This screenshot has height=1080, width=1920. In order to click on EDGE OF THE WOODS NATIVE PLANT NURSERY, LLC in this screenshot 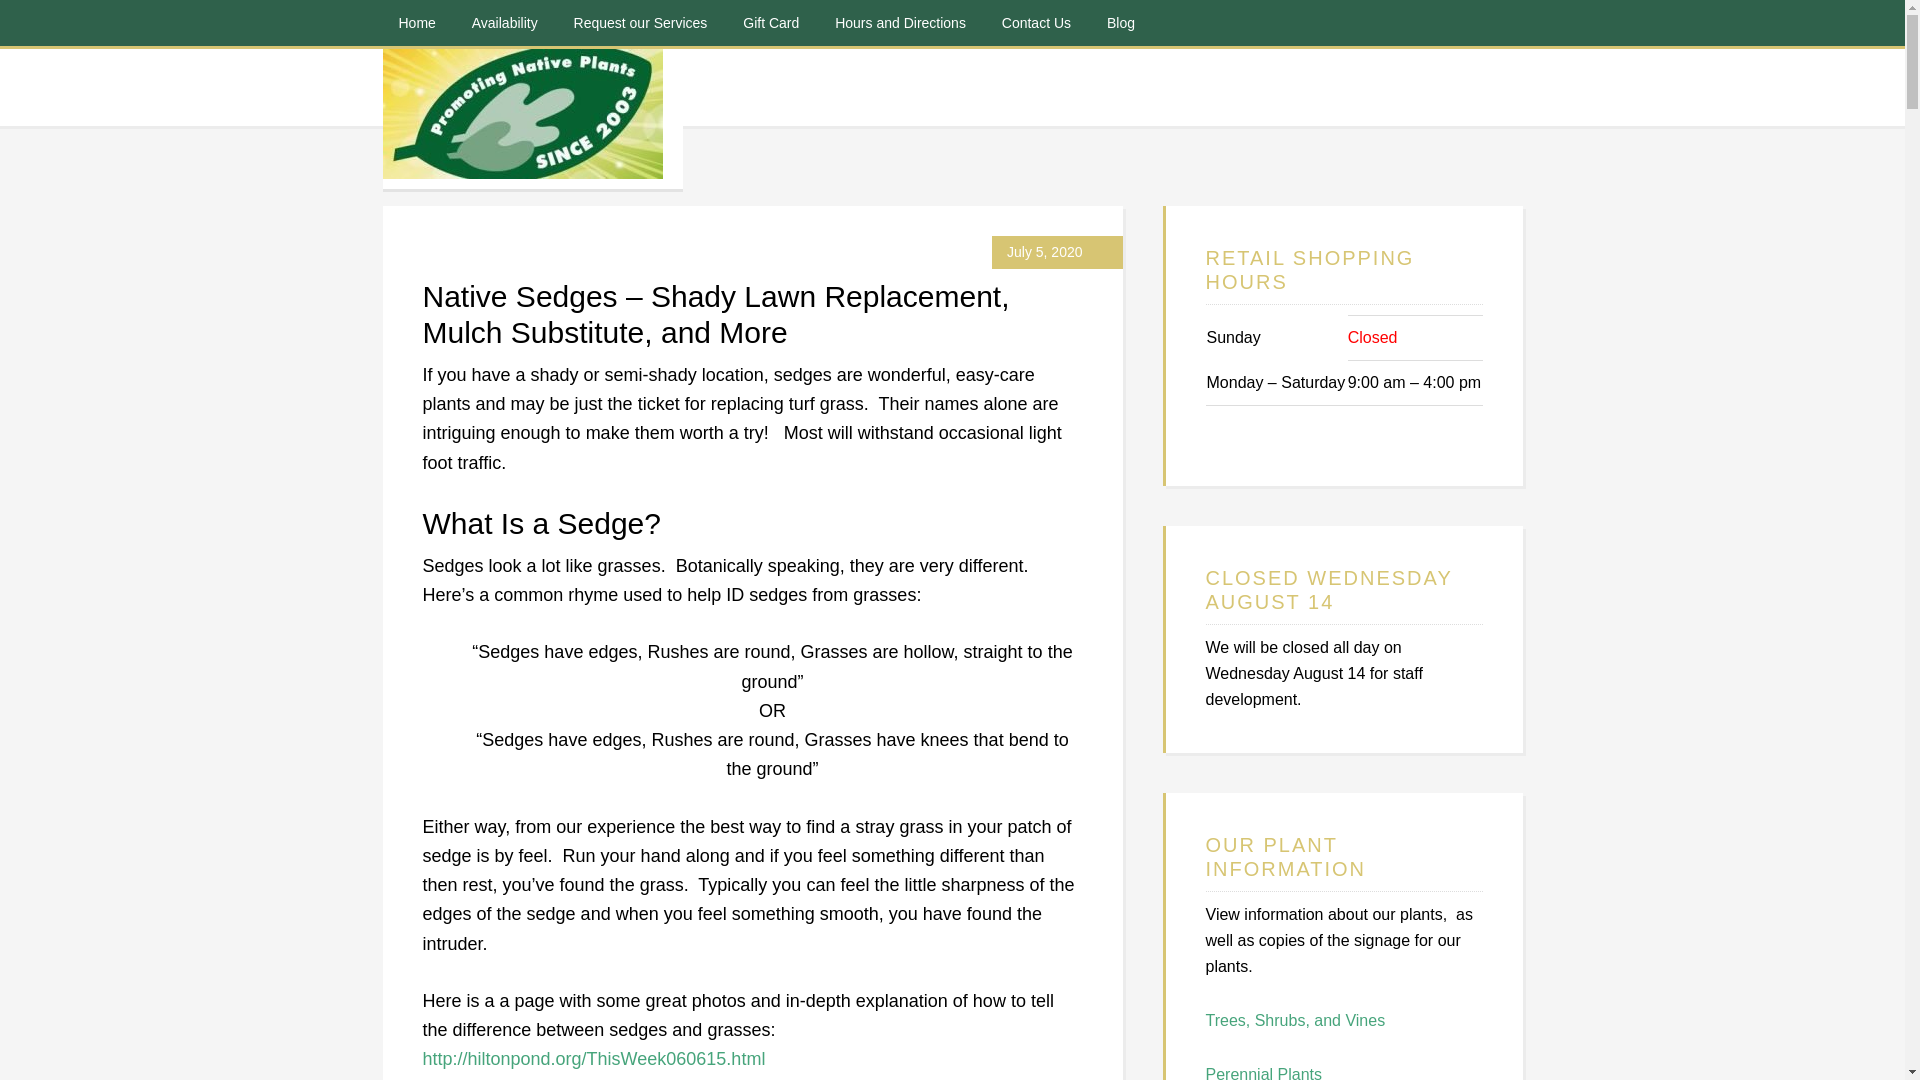, I will do `click(532, 118)`.